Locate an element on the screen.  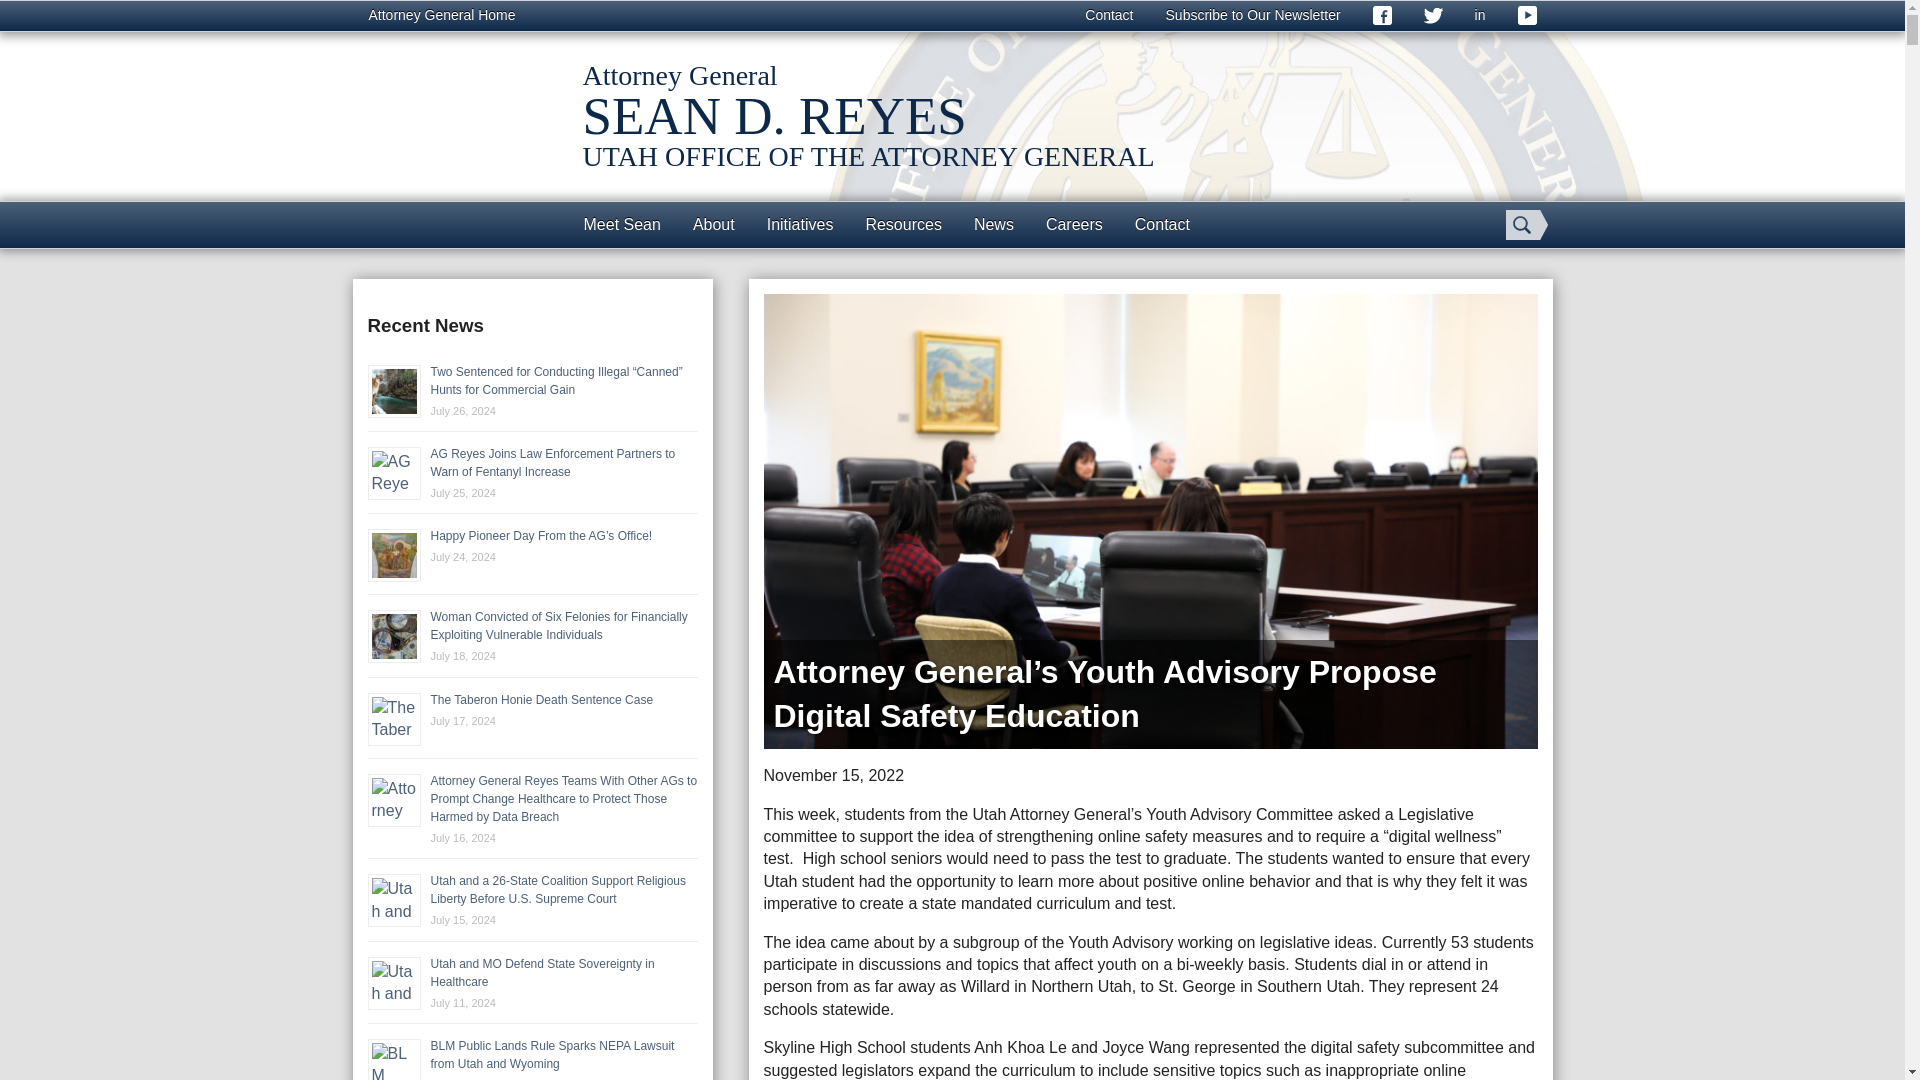
Twitter is located at coordinates (1433, 16).